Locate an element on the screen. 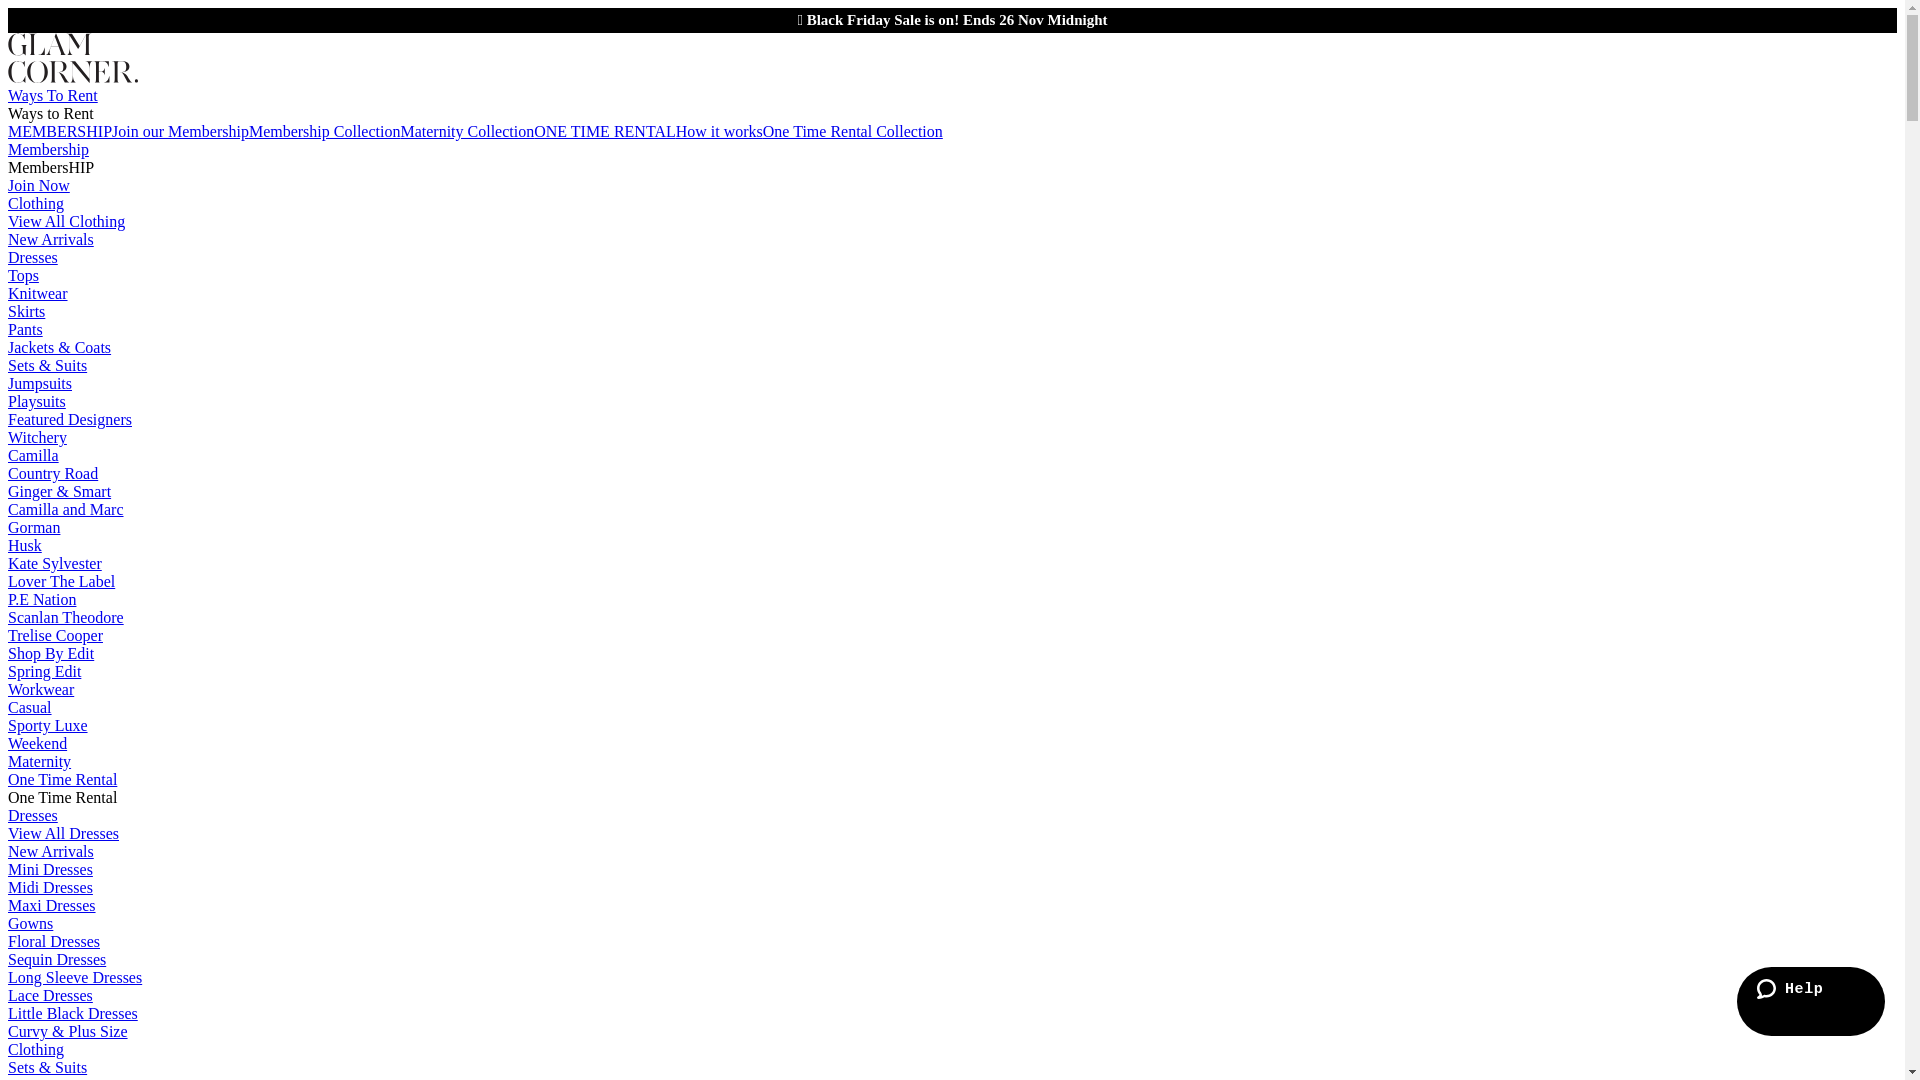 The width and height of the screenshot is (1920, 1080). Ways To Rent is located at coordinates (53, 96).